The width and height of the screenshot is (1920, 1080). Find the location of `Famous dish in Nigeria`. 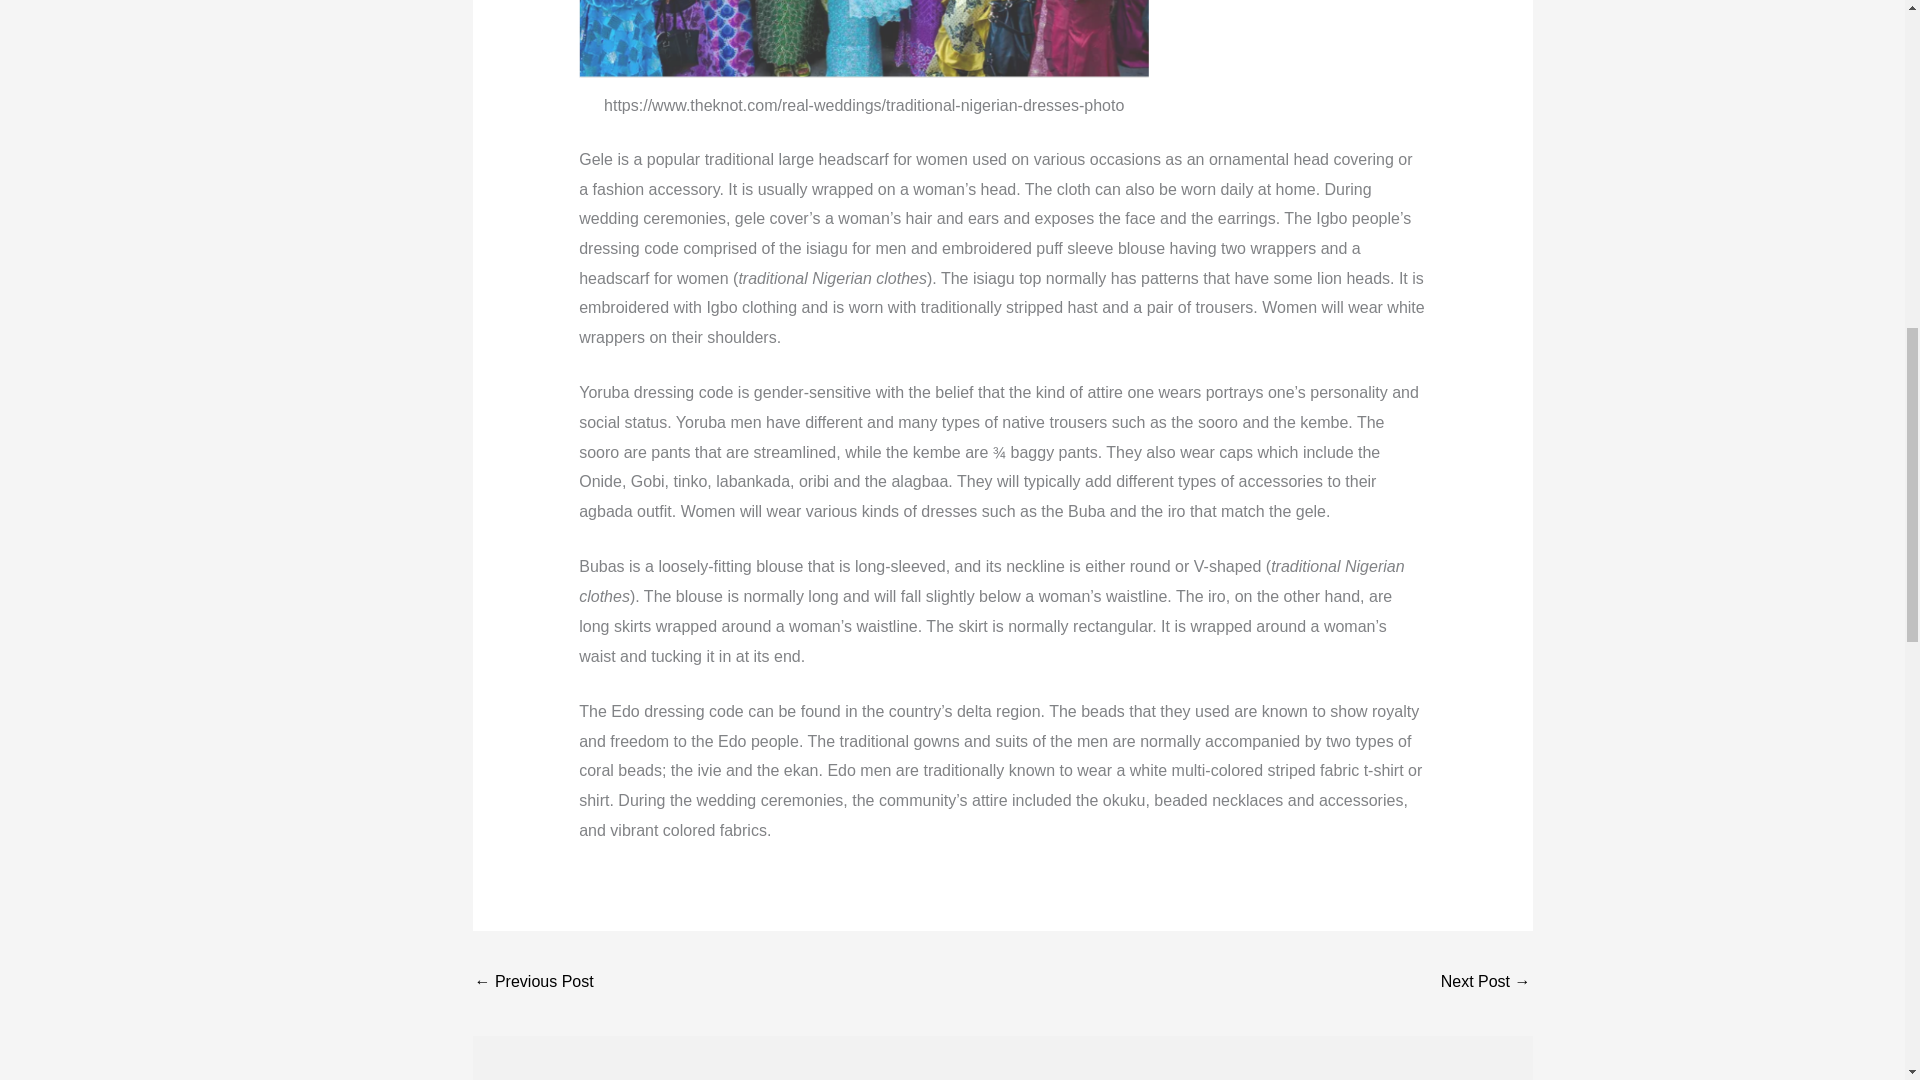

Famous dish in Nigeria is located at coordinates (534, 984).